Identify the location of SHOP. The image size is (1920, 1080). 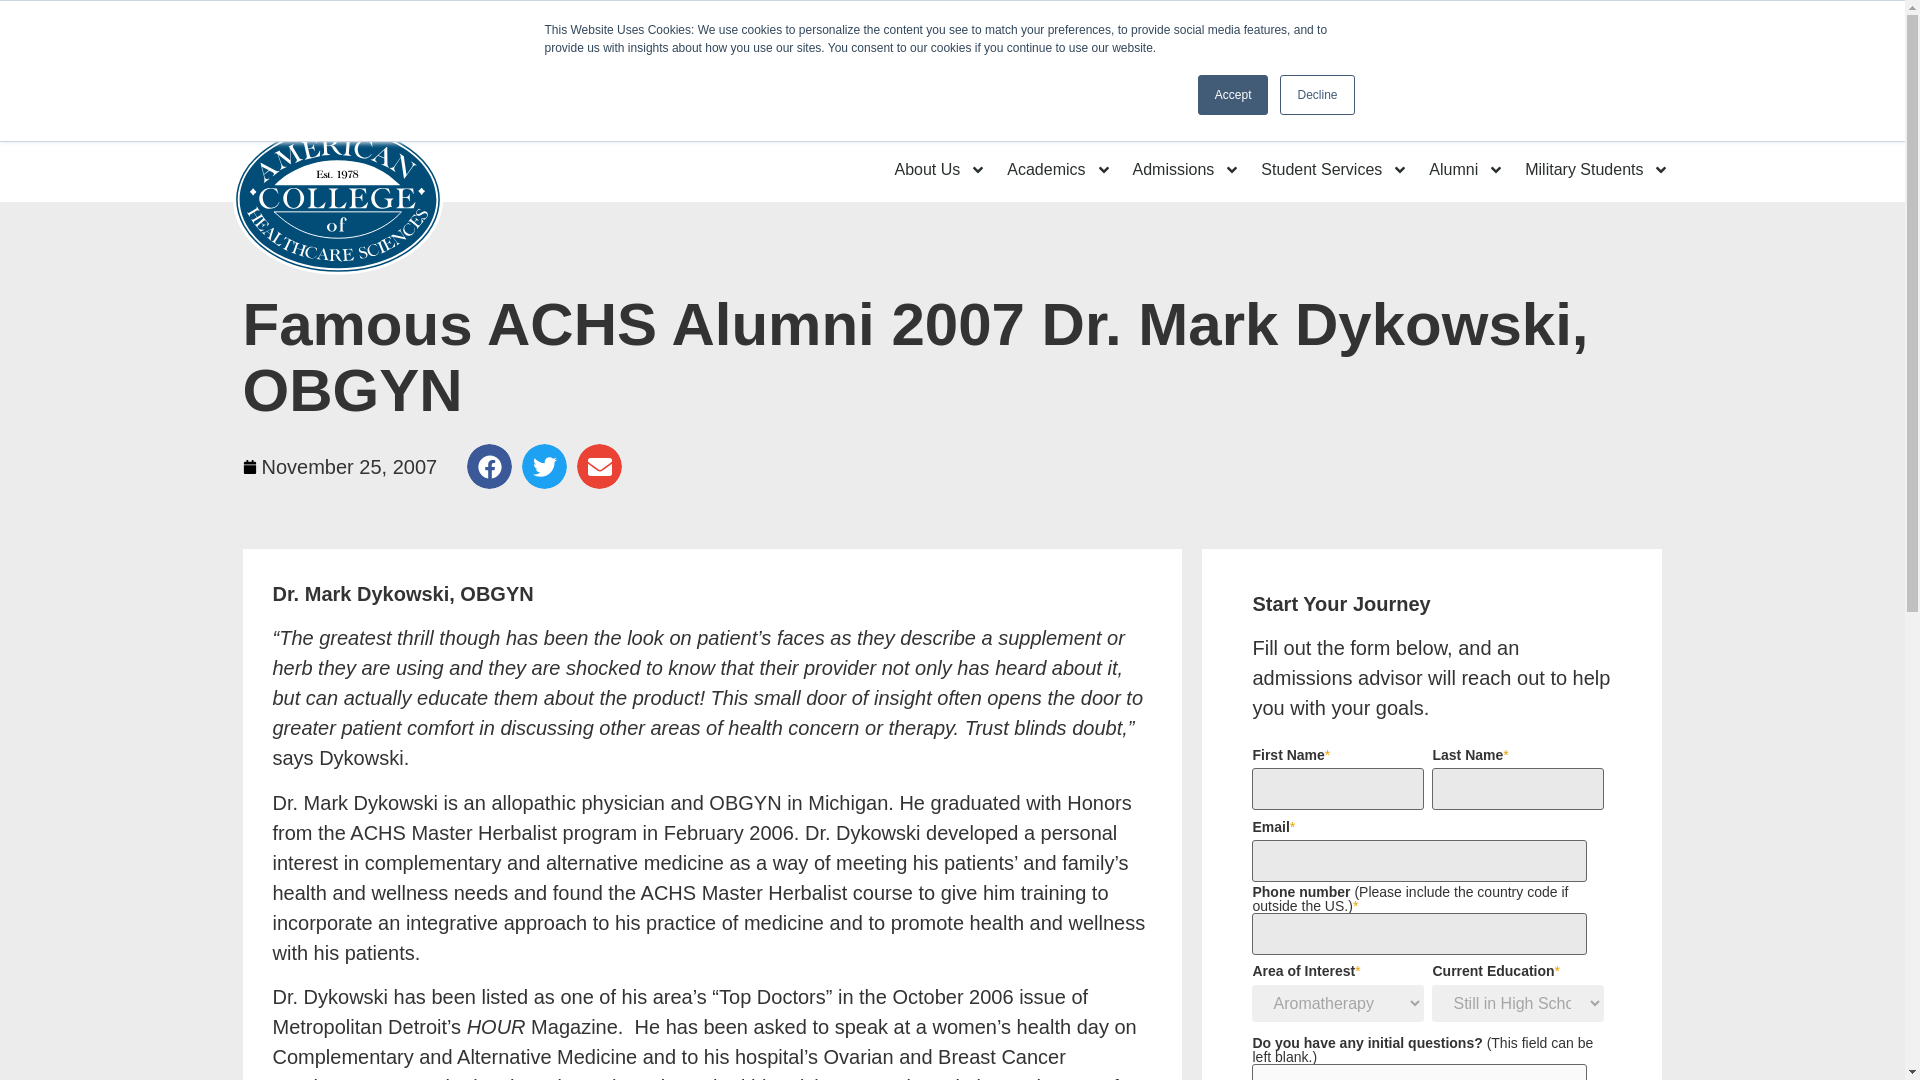
(1320, 24).